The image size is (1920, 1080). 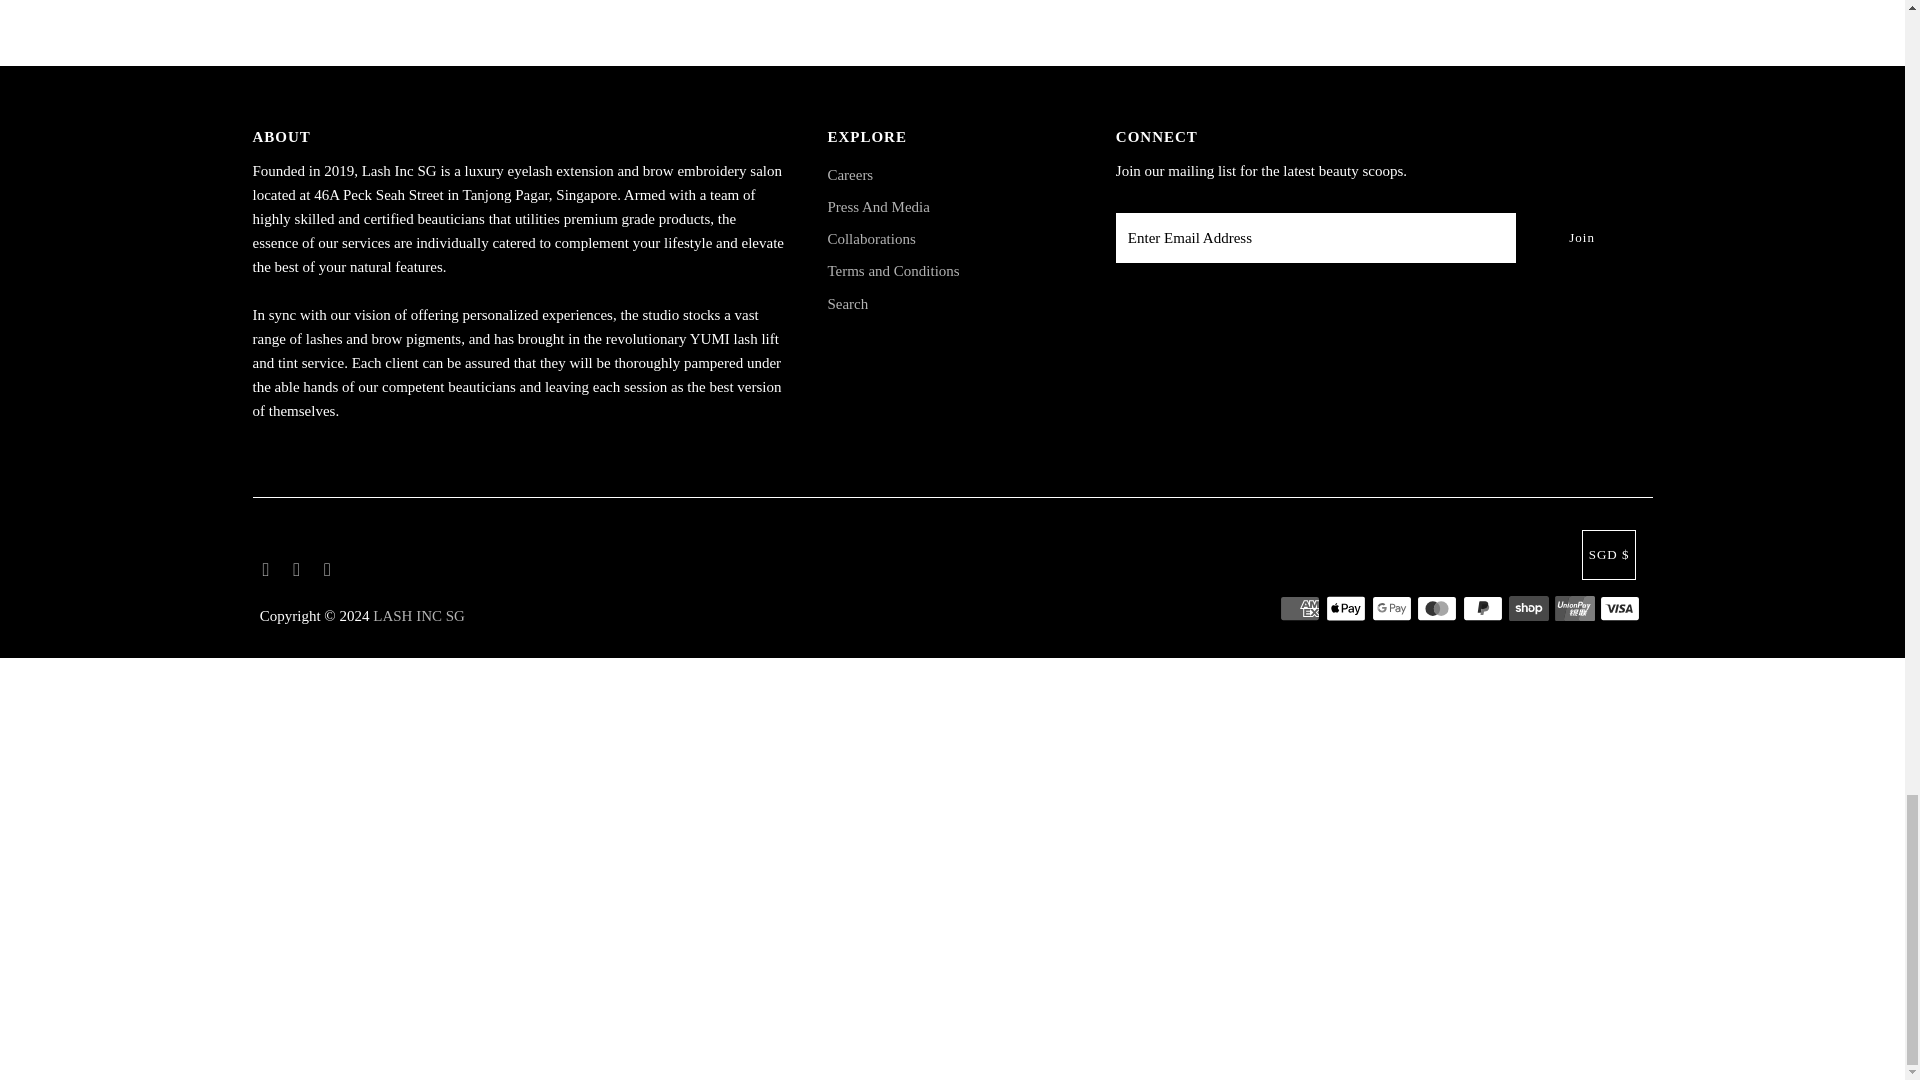 What do you see at coordinates (1392, 608) in the screenshot?
I see `Google Pay` at bounding box center [1392, 608].